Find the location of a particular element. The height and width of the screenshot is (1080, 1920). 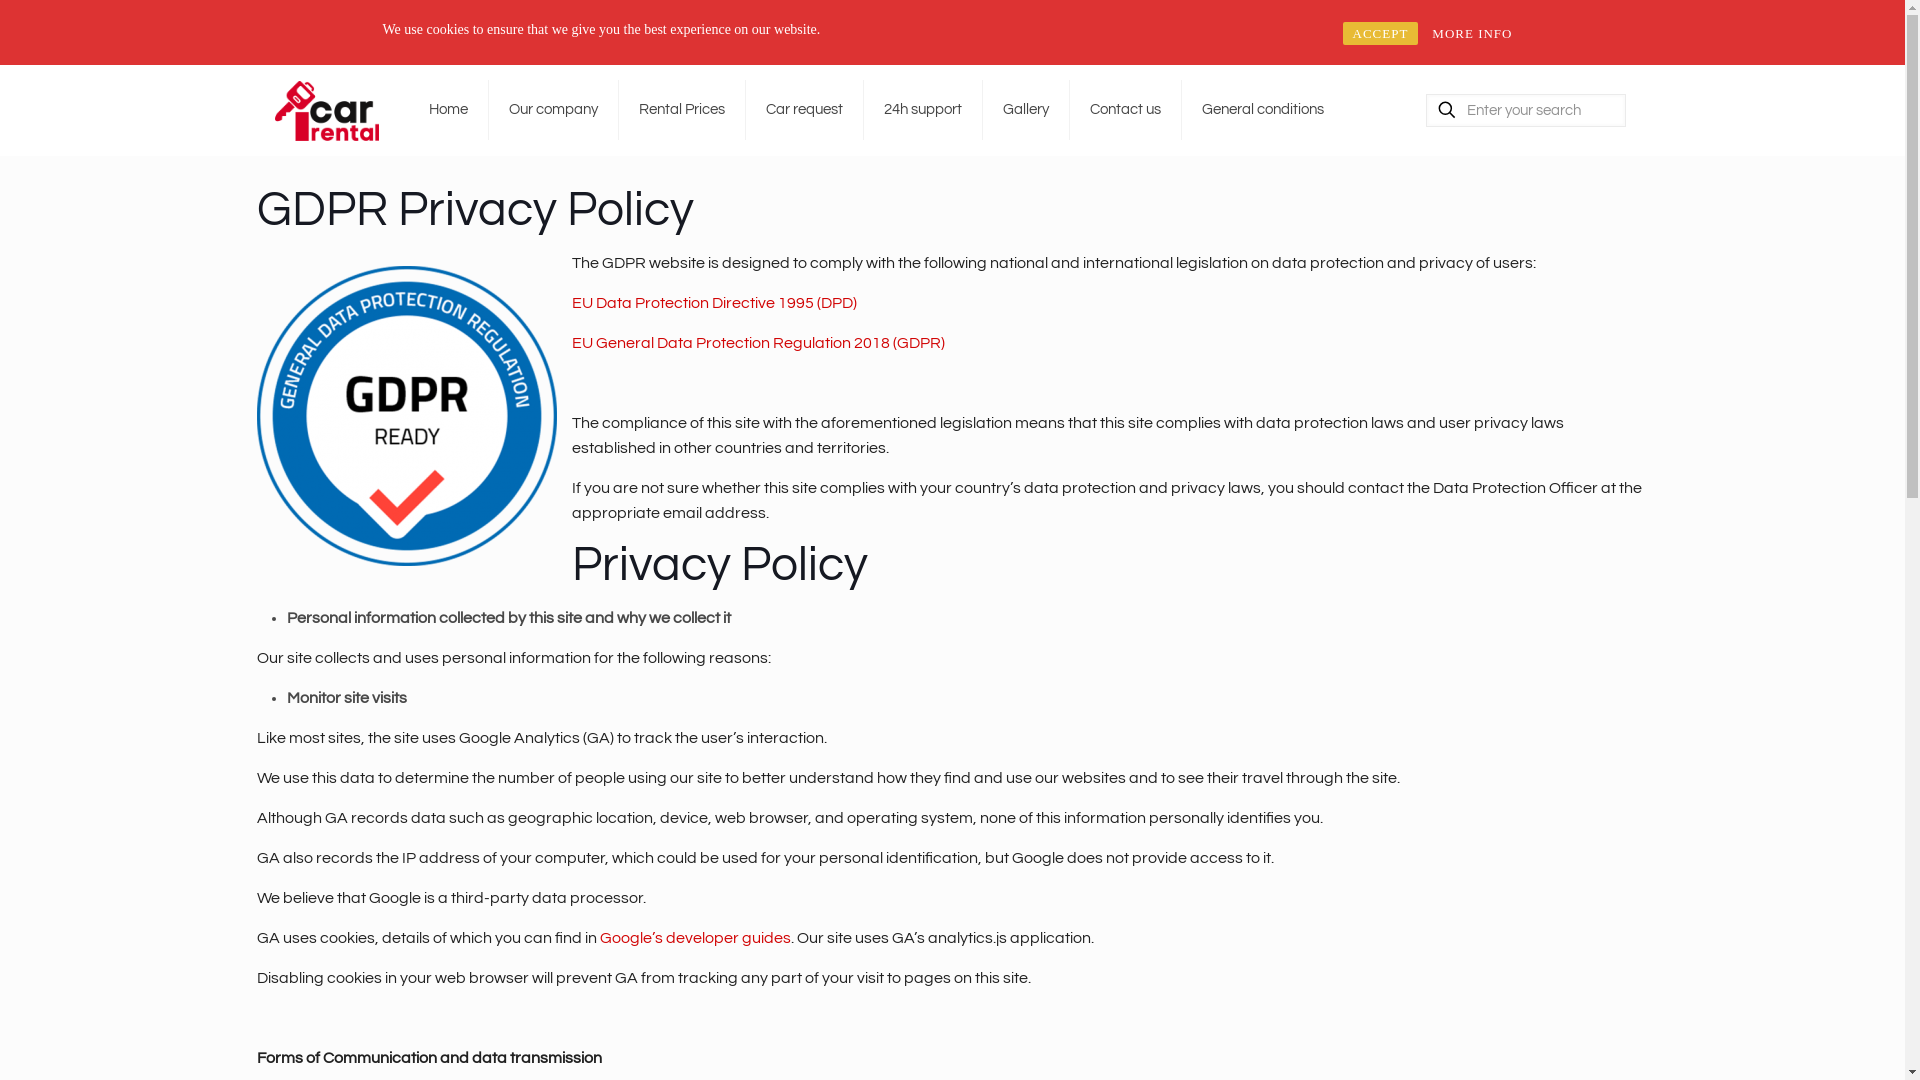

MORE INFO is located at coordinates (1472, 34).